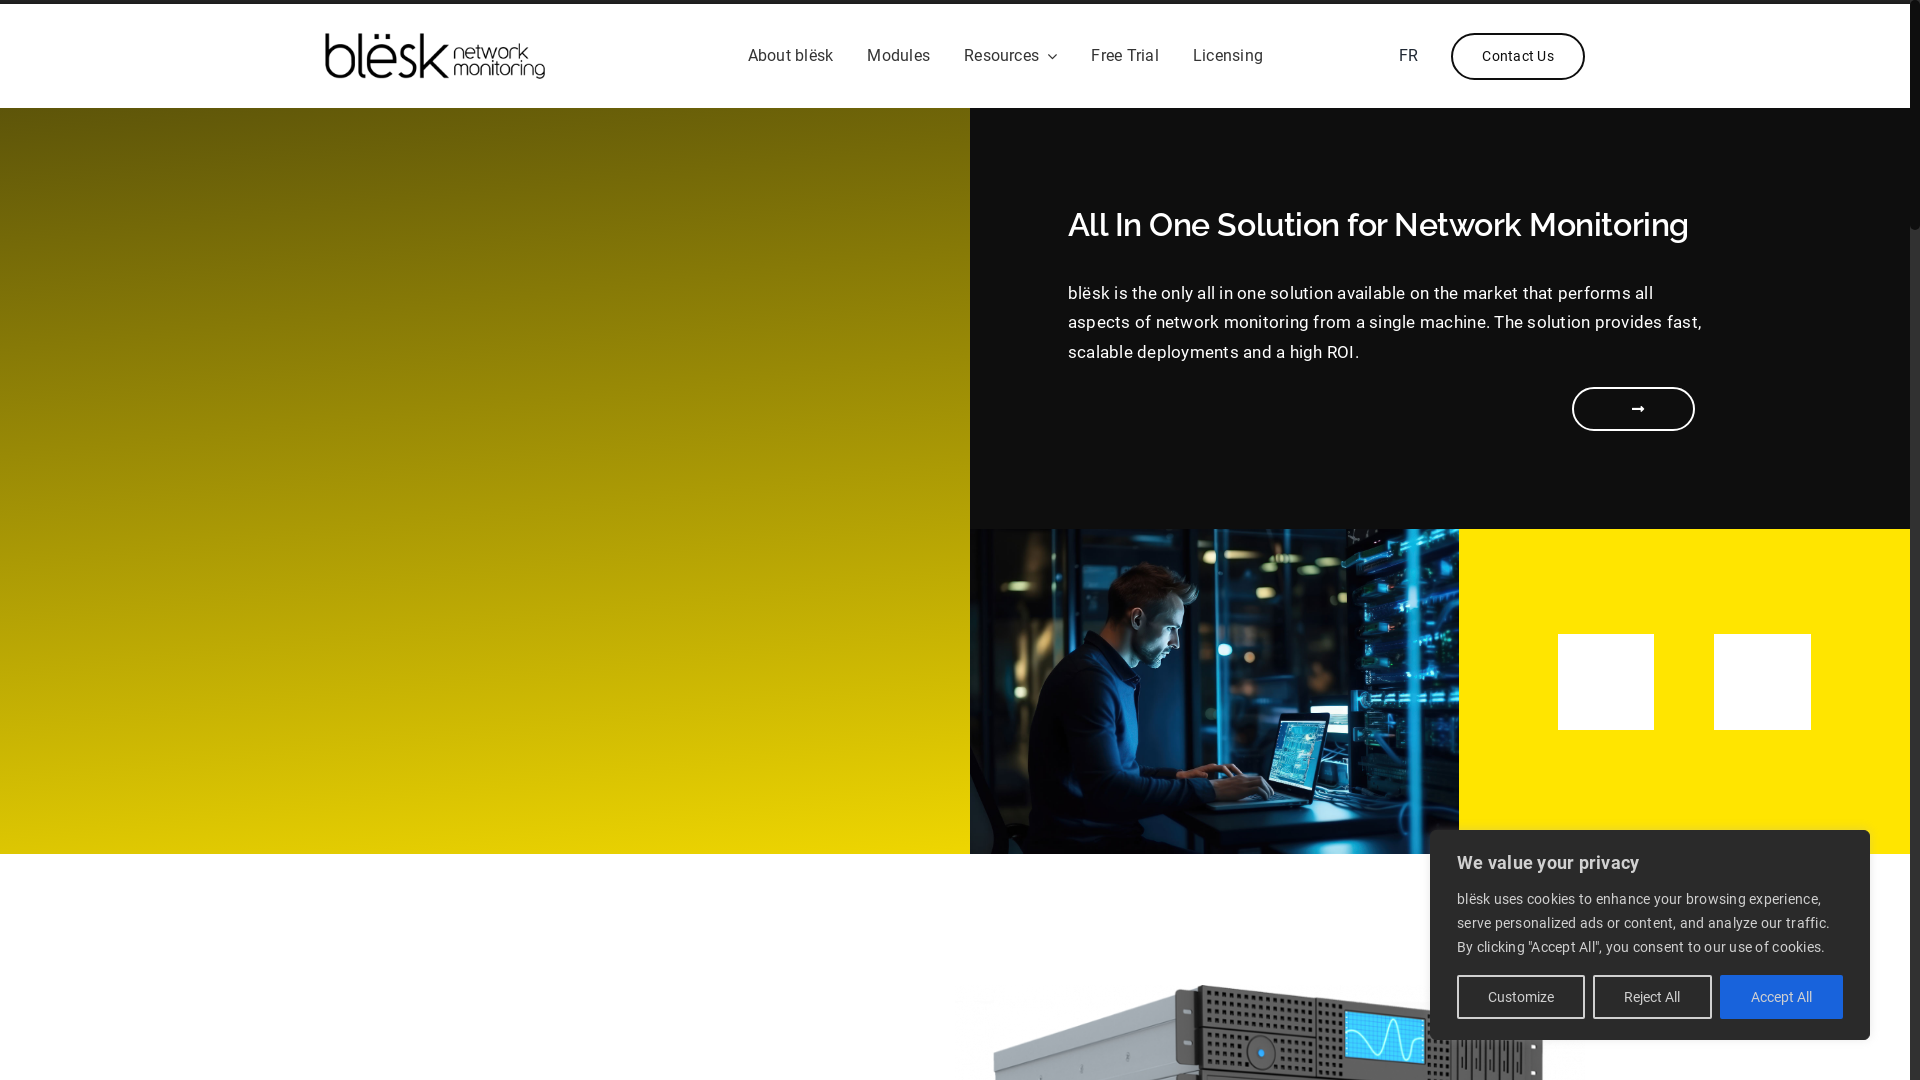  I want to click on Contact Us, so click(1518, 56).